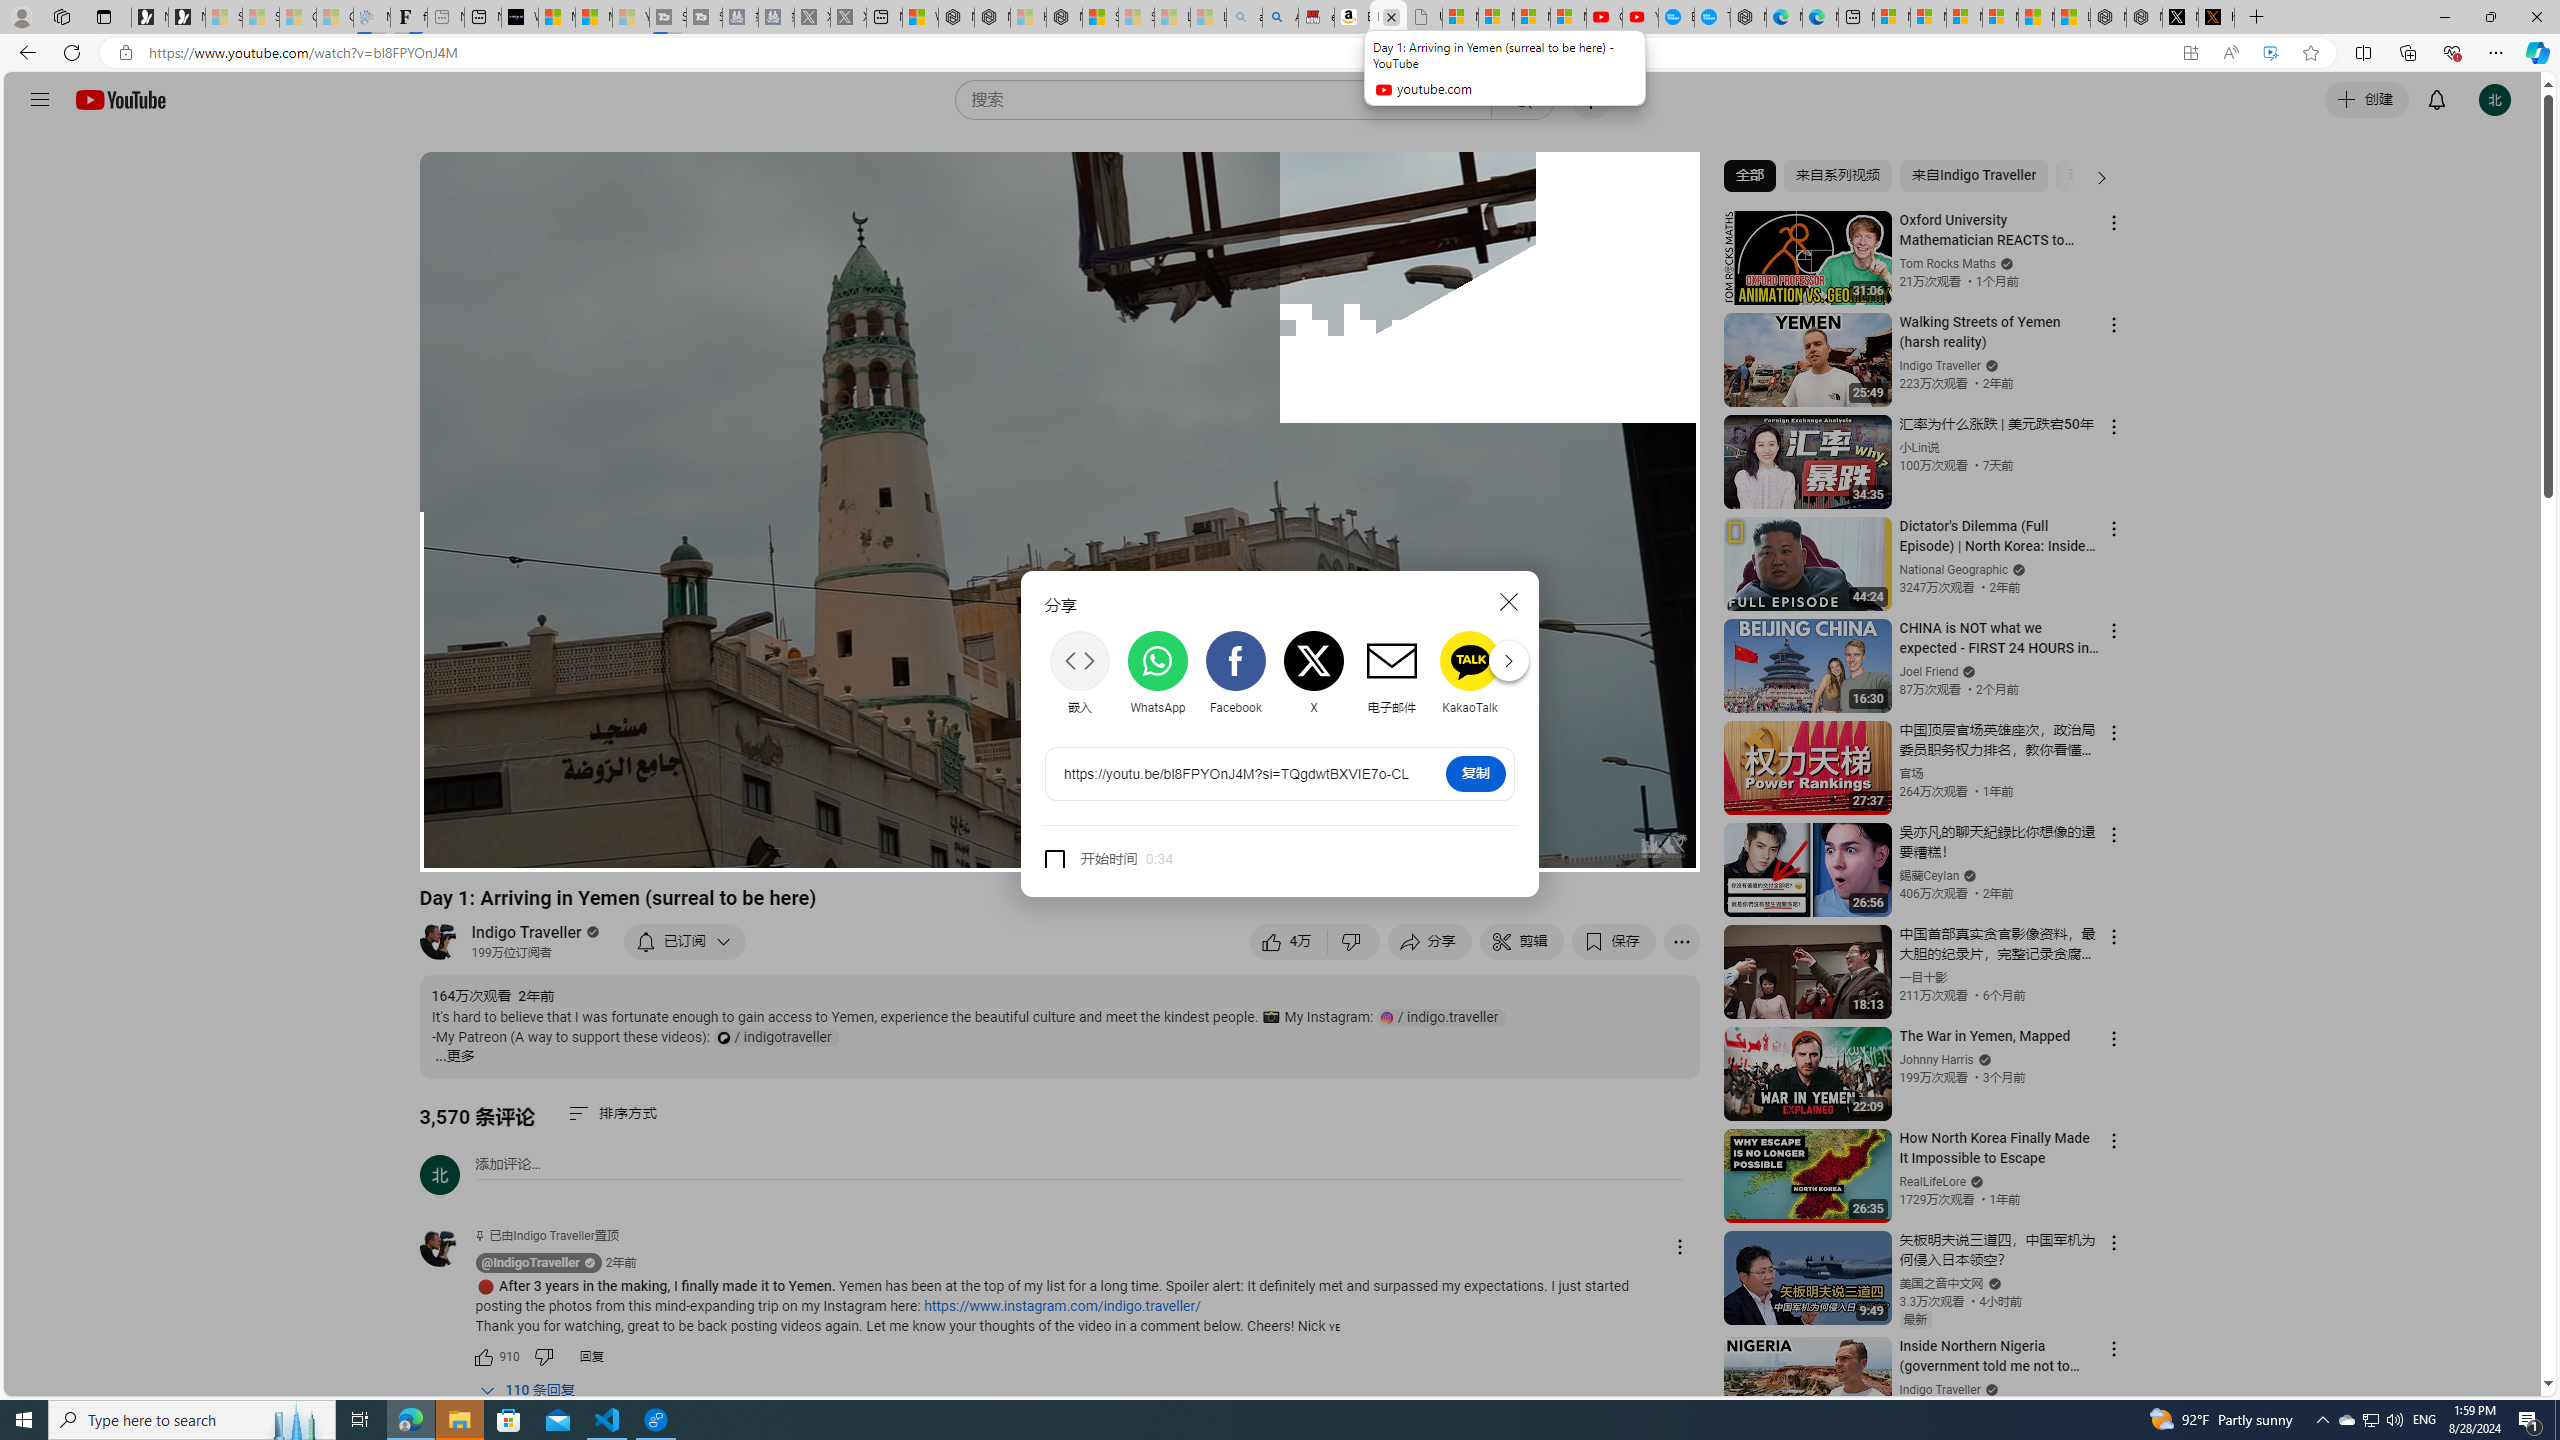 This screenshot has width=2560, height=1440. What do you see at coordinates (1244, 17) in the screenshot?
I see `amazon - Search - Sleeping` at bounding box center [1244, 17].